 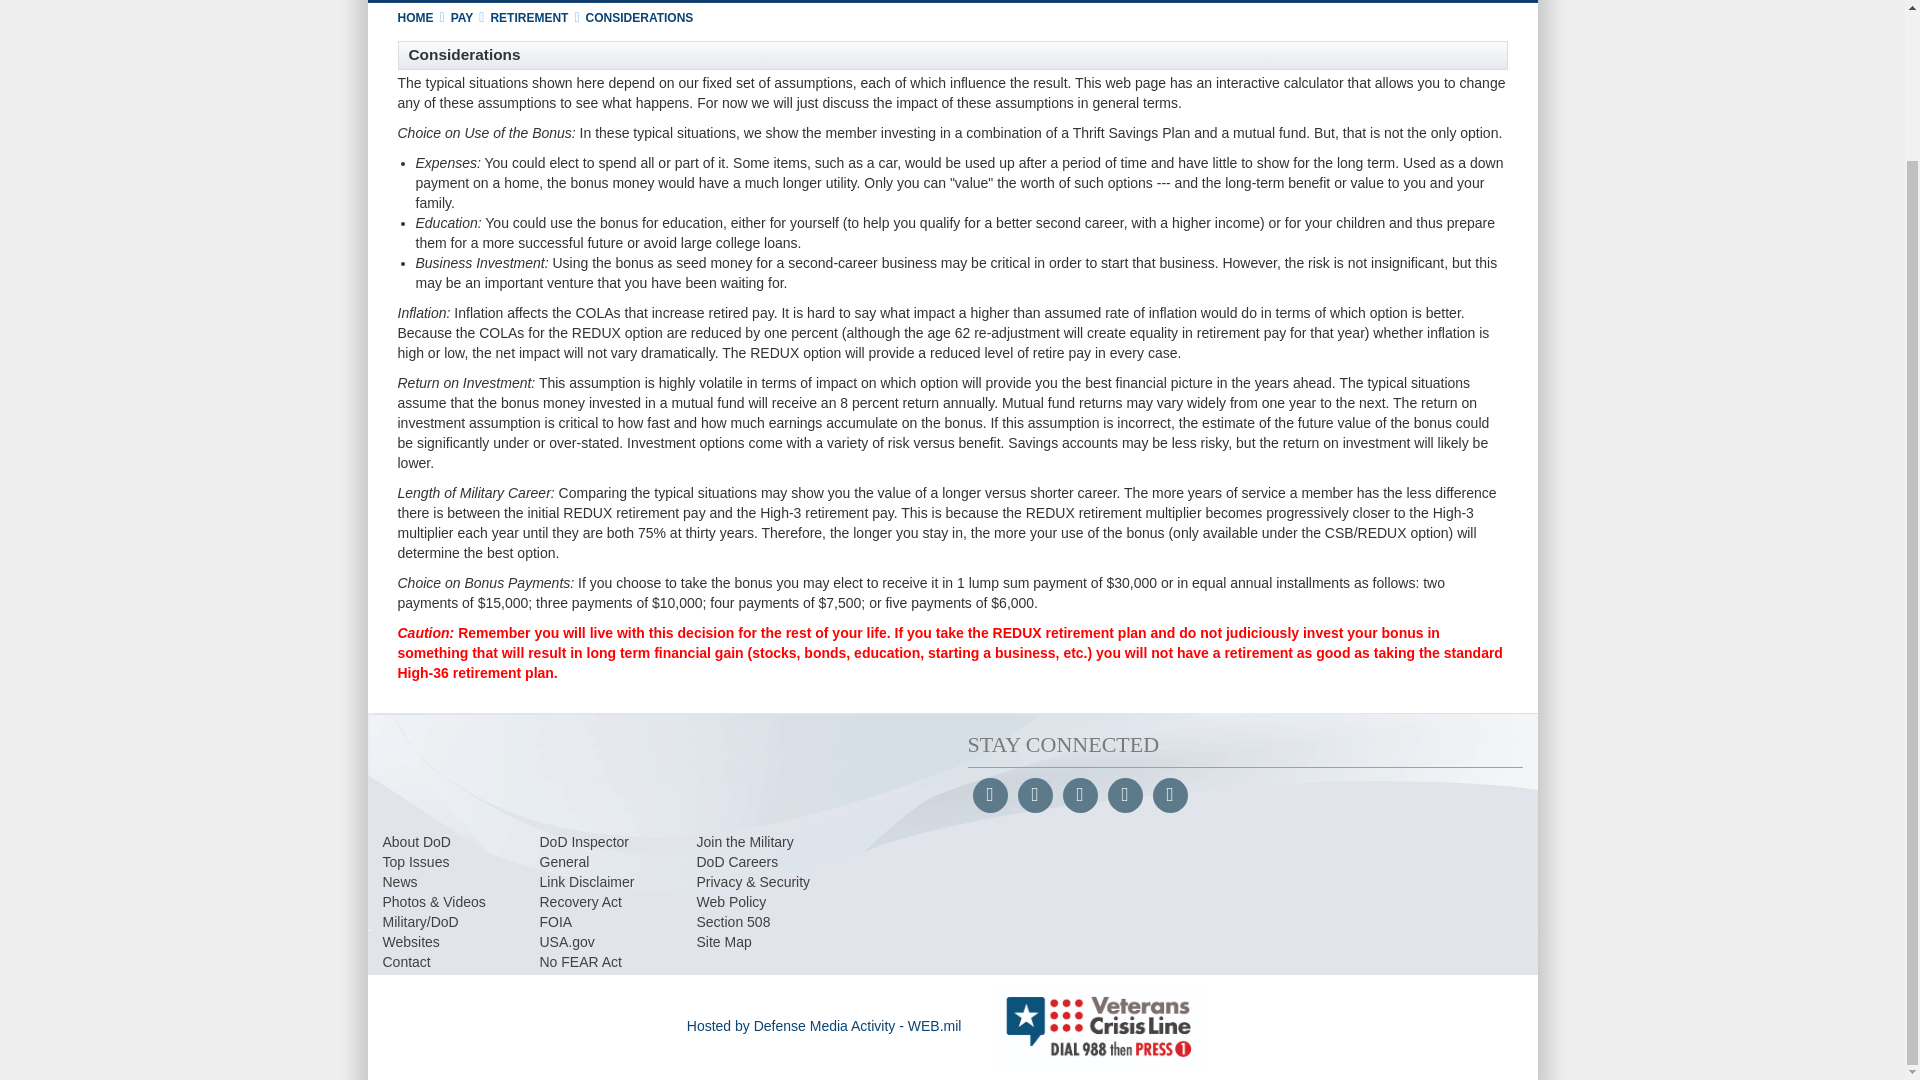 I want to click on CALCULATORS, so click(x=828, y=1).